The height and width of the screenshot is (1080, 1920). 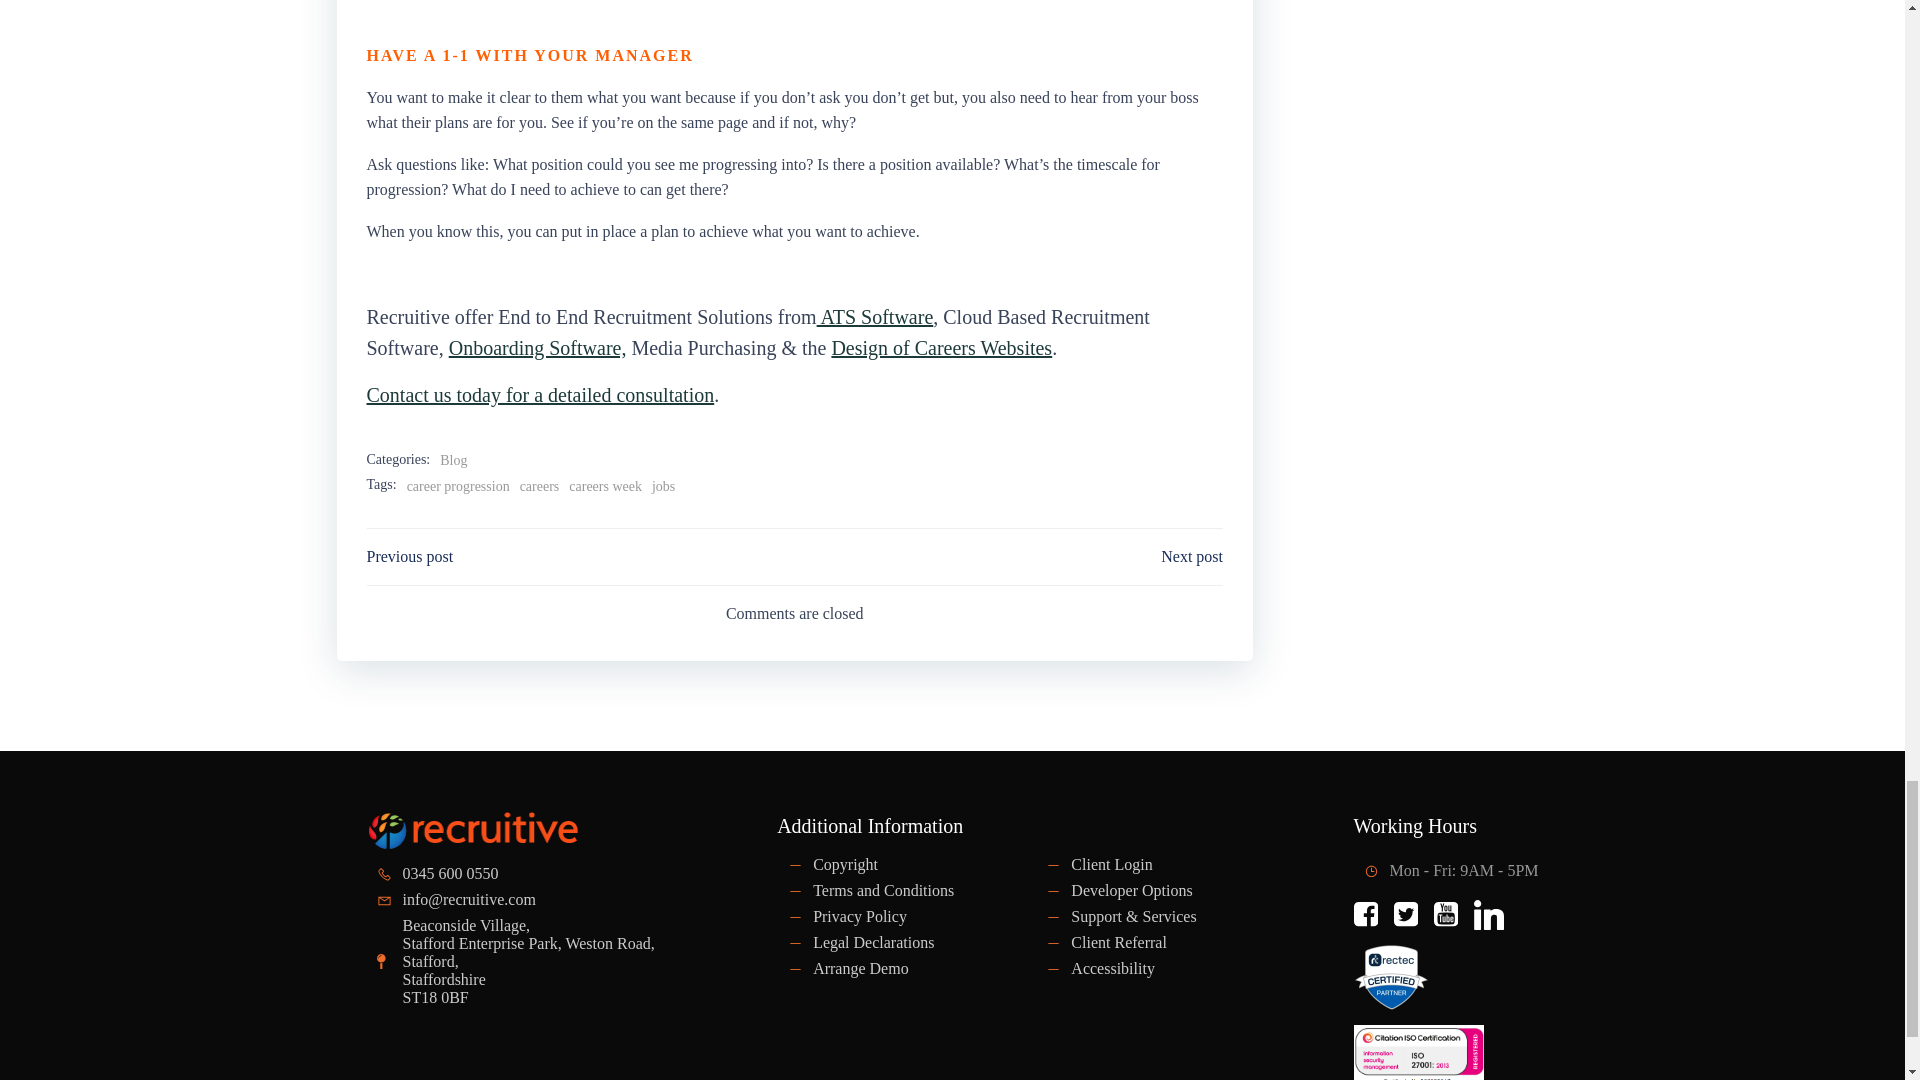 What do you see at coordinates (942, 347) in the screenshot?
I see `Design of Careers Websites` at bounding box center [942, 347].